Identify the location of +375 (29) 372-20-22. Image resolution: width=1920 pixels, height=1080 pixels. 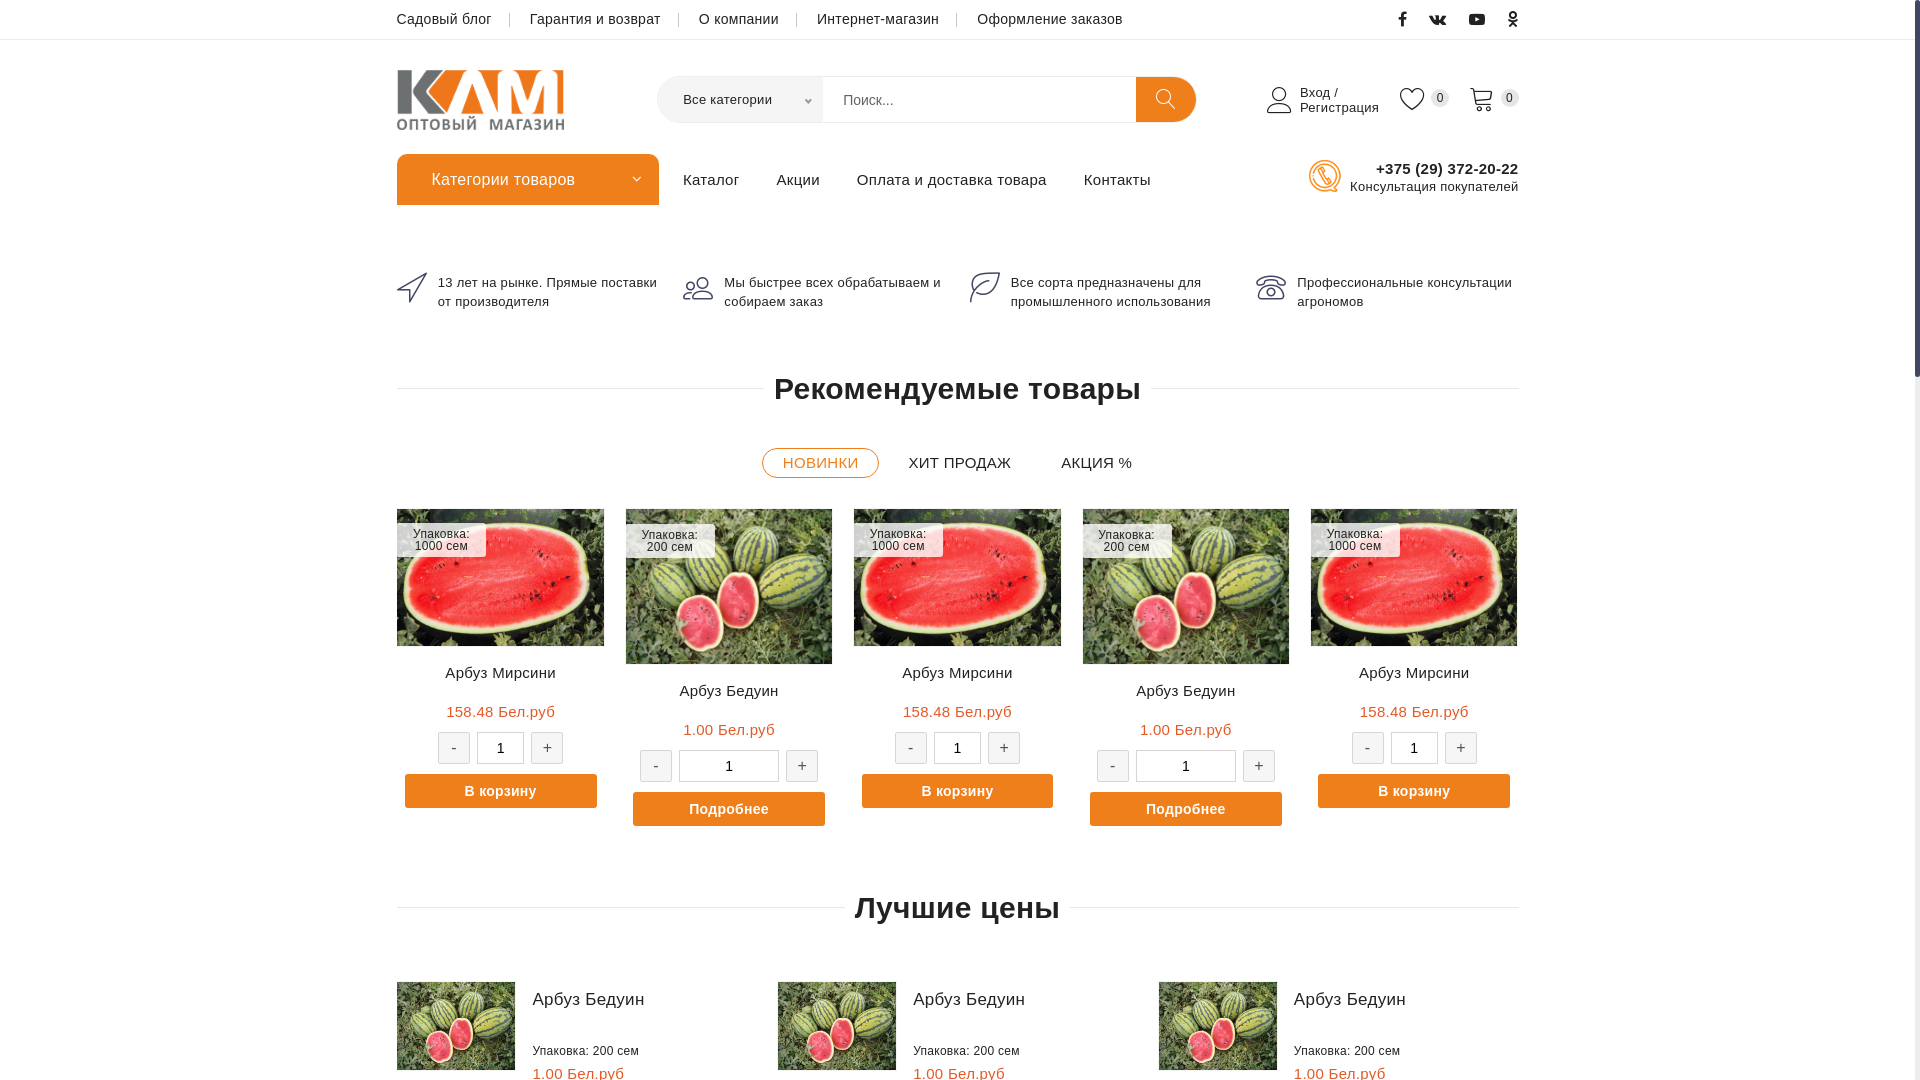
(1434, 169).